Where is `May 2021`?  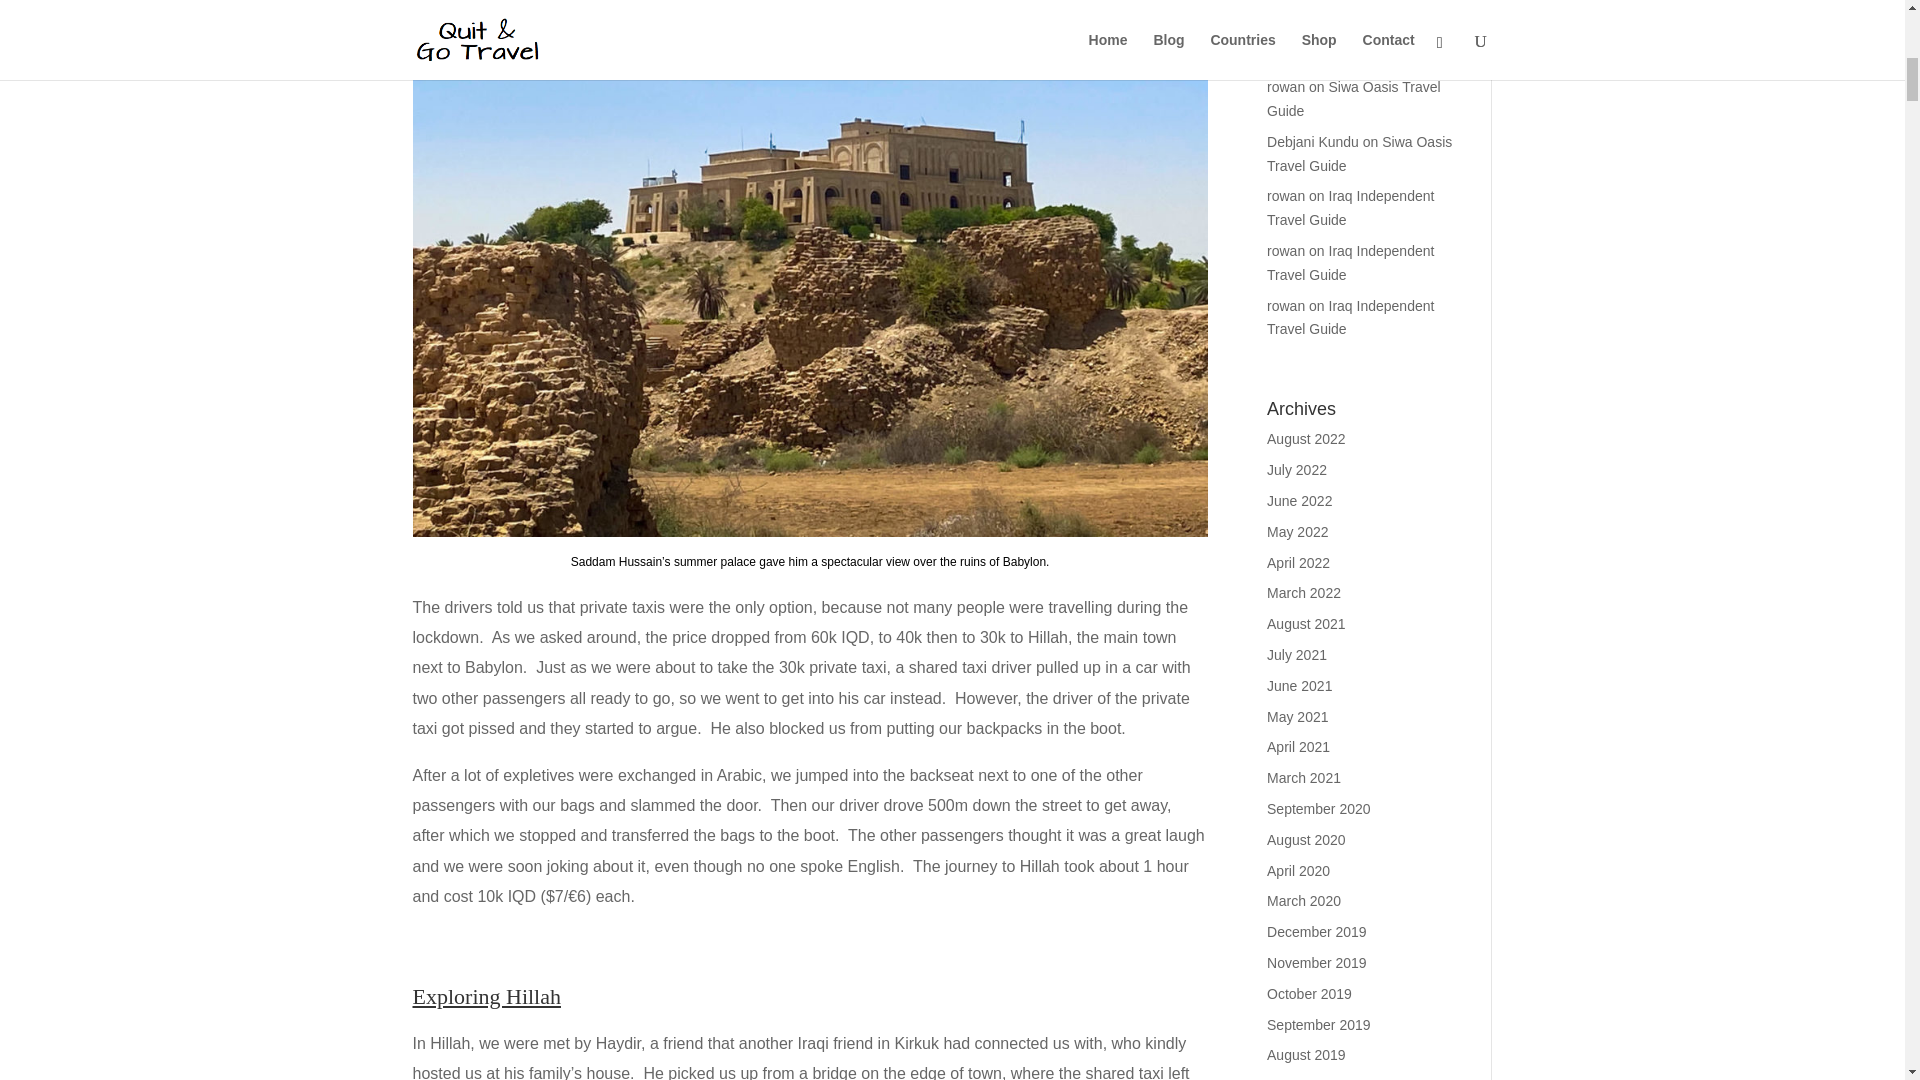 May 2021 is located at coordinates (1298, 716).